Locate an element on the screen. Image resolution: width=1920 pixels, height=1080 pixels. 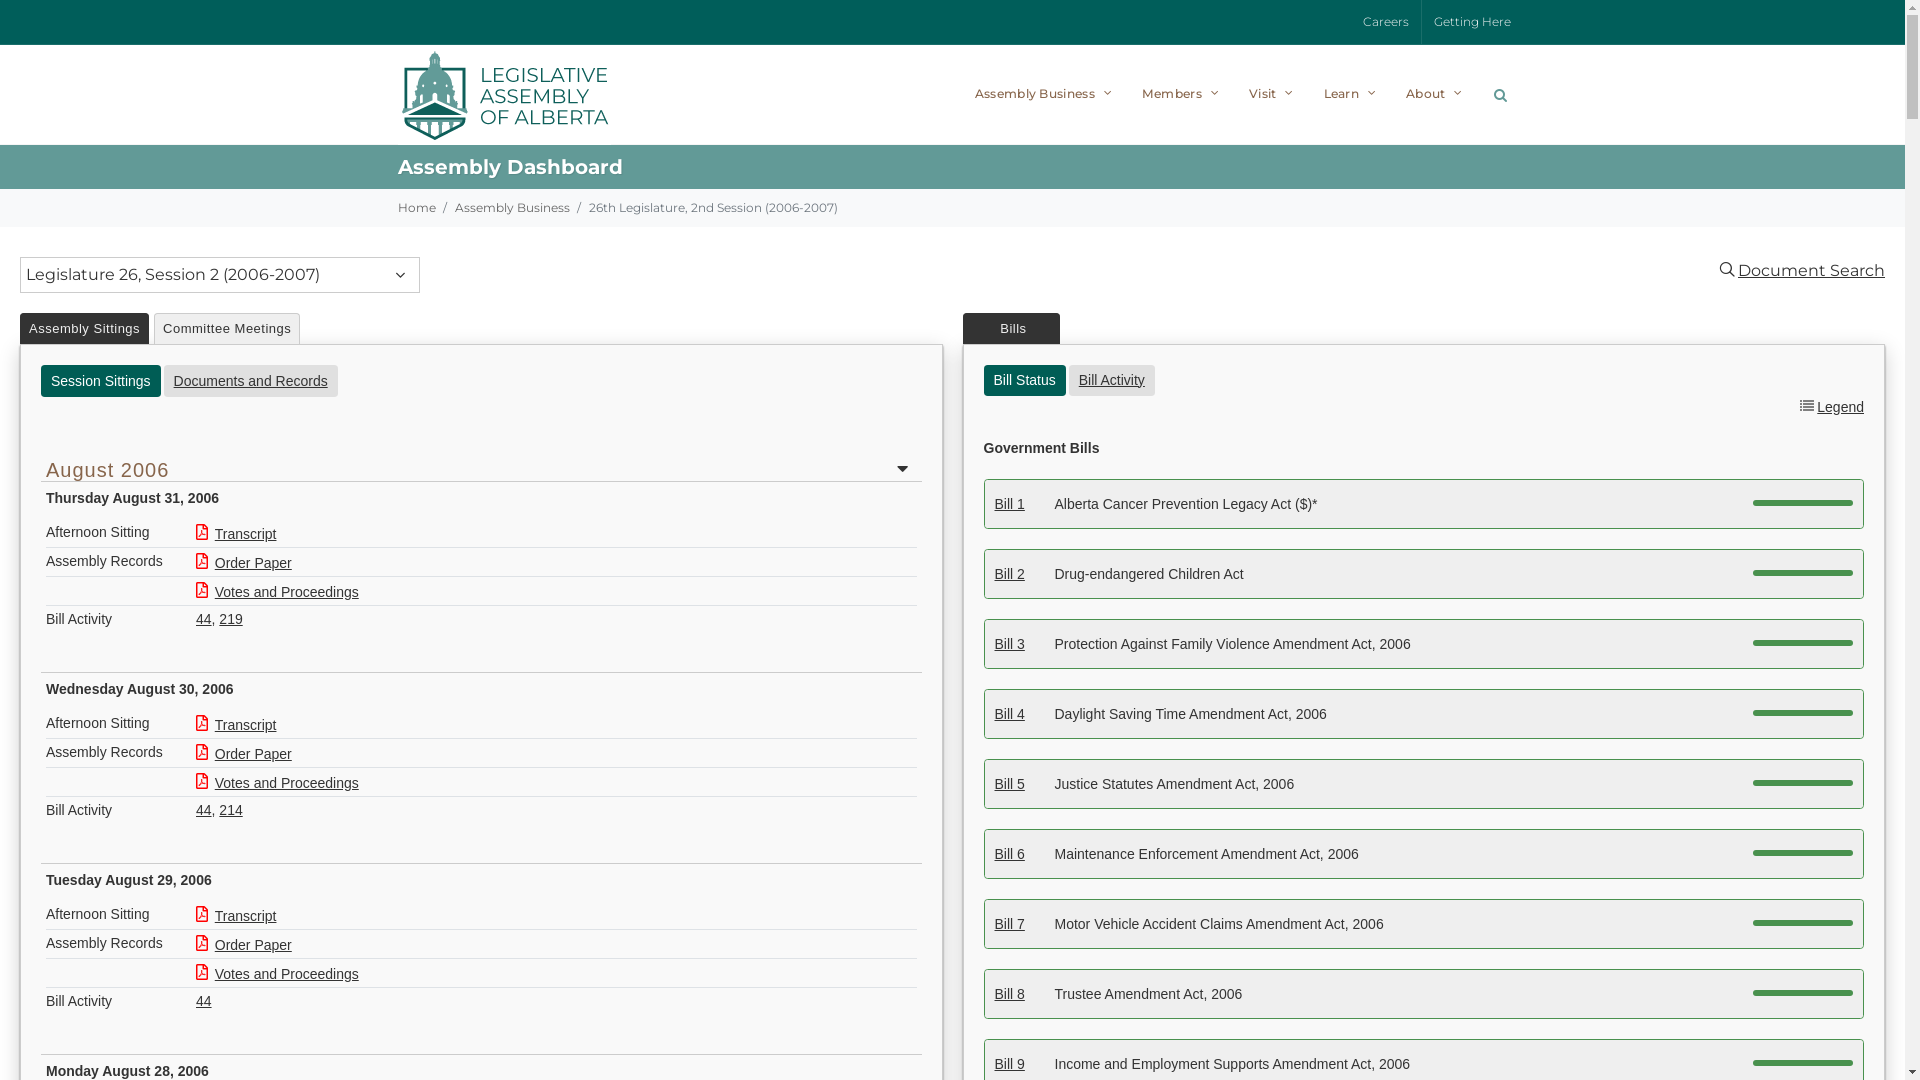
44 is located at coordinates (204, 1000).